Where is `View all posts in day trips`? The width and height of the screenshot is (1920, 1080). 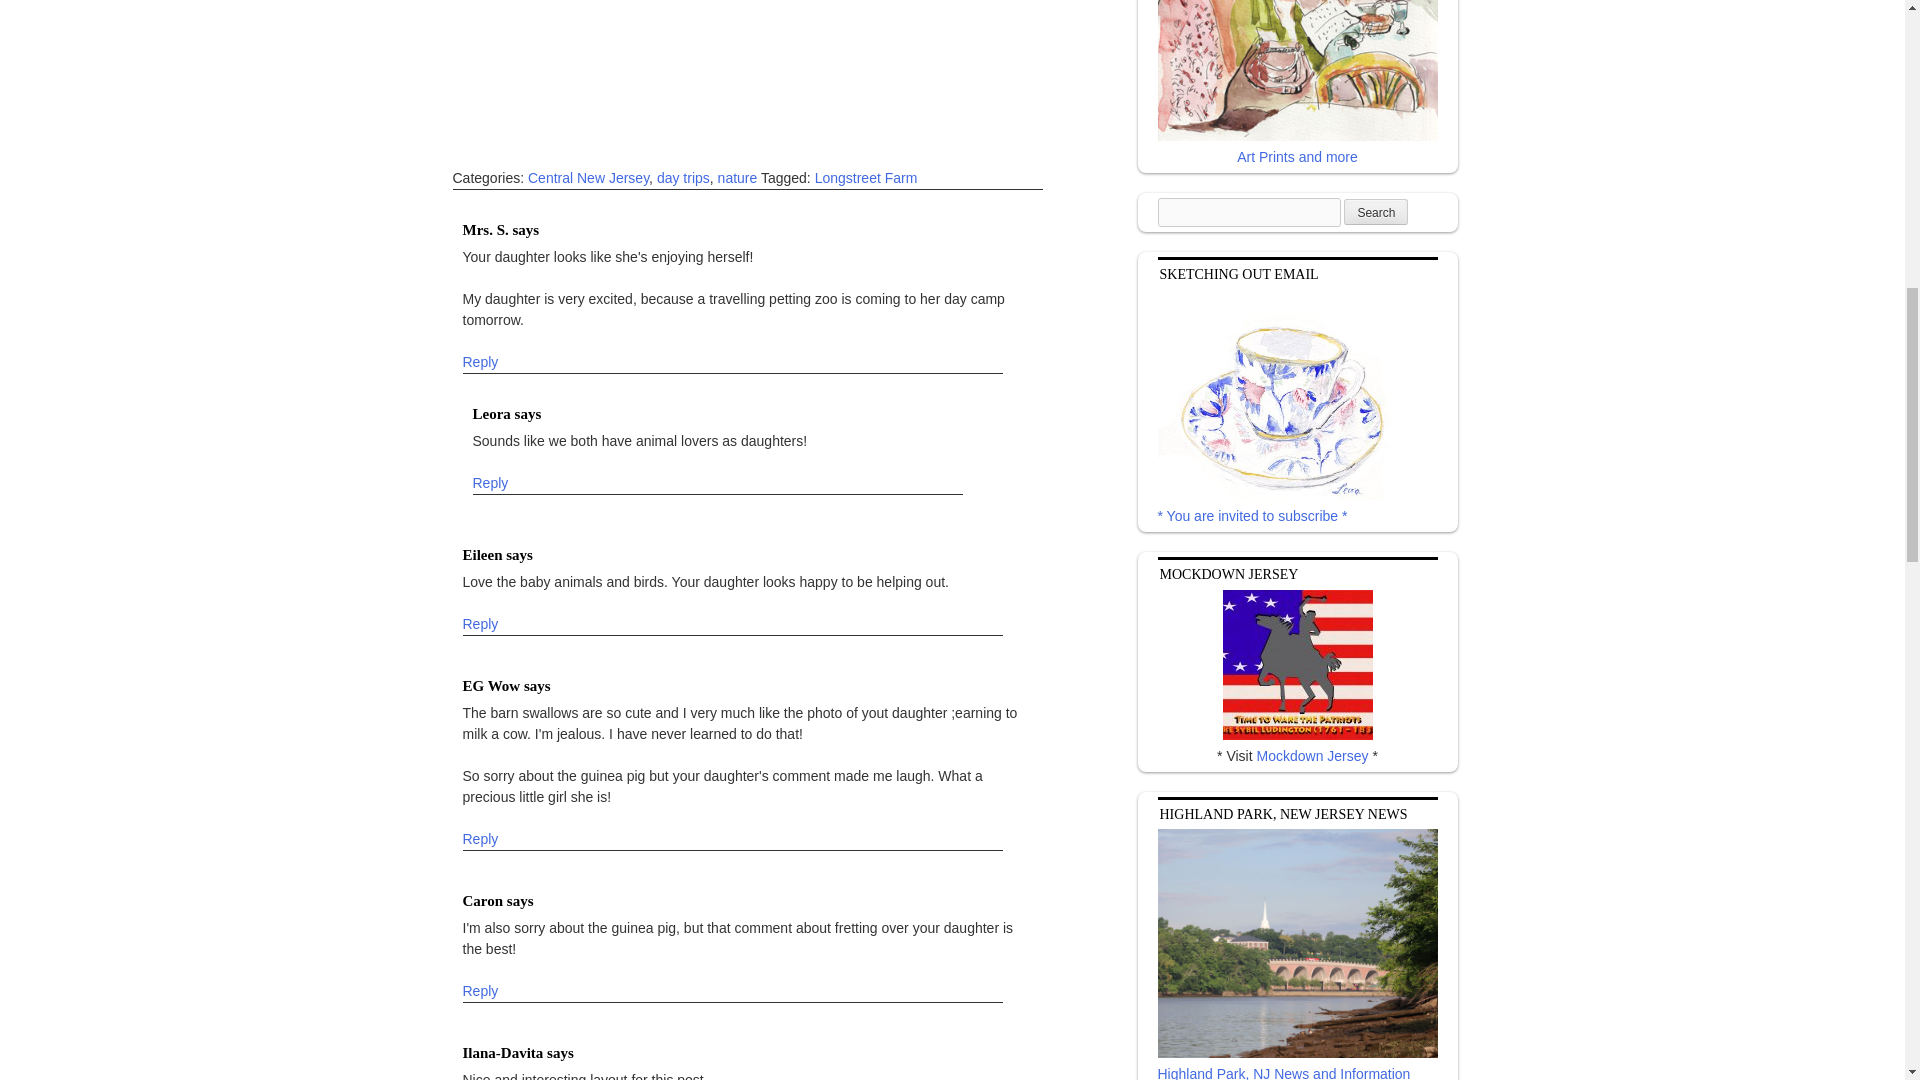
View all posts in day trips is located at coordinates (683, 178).